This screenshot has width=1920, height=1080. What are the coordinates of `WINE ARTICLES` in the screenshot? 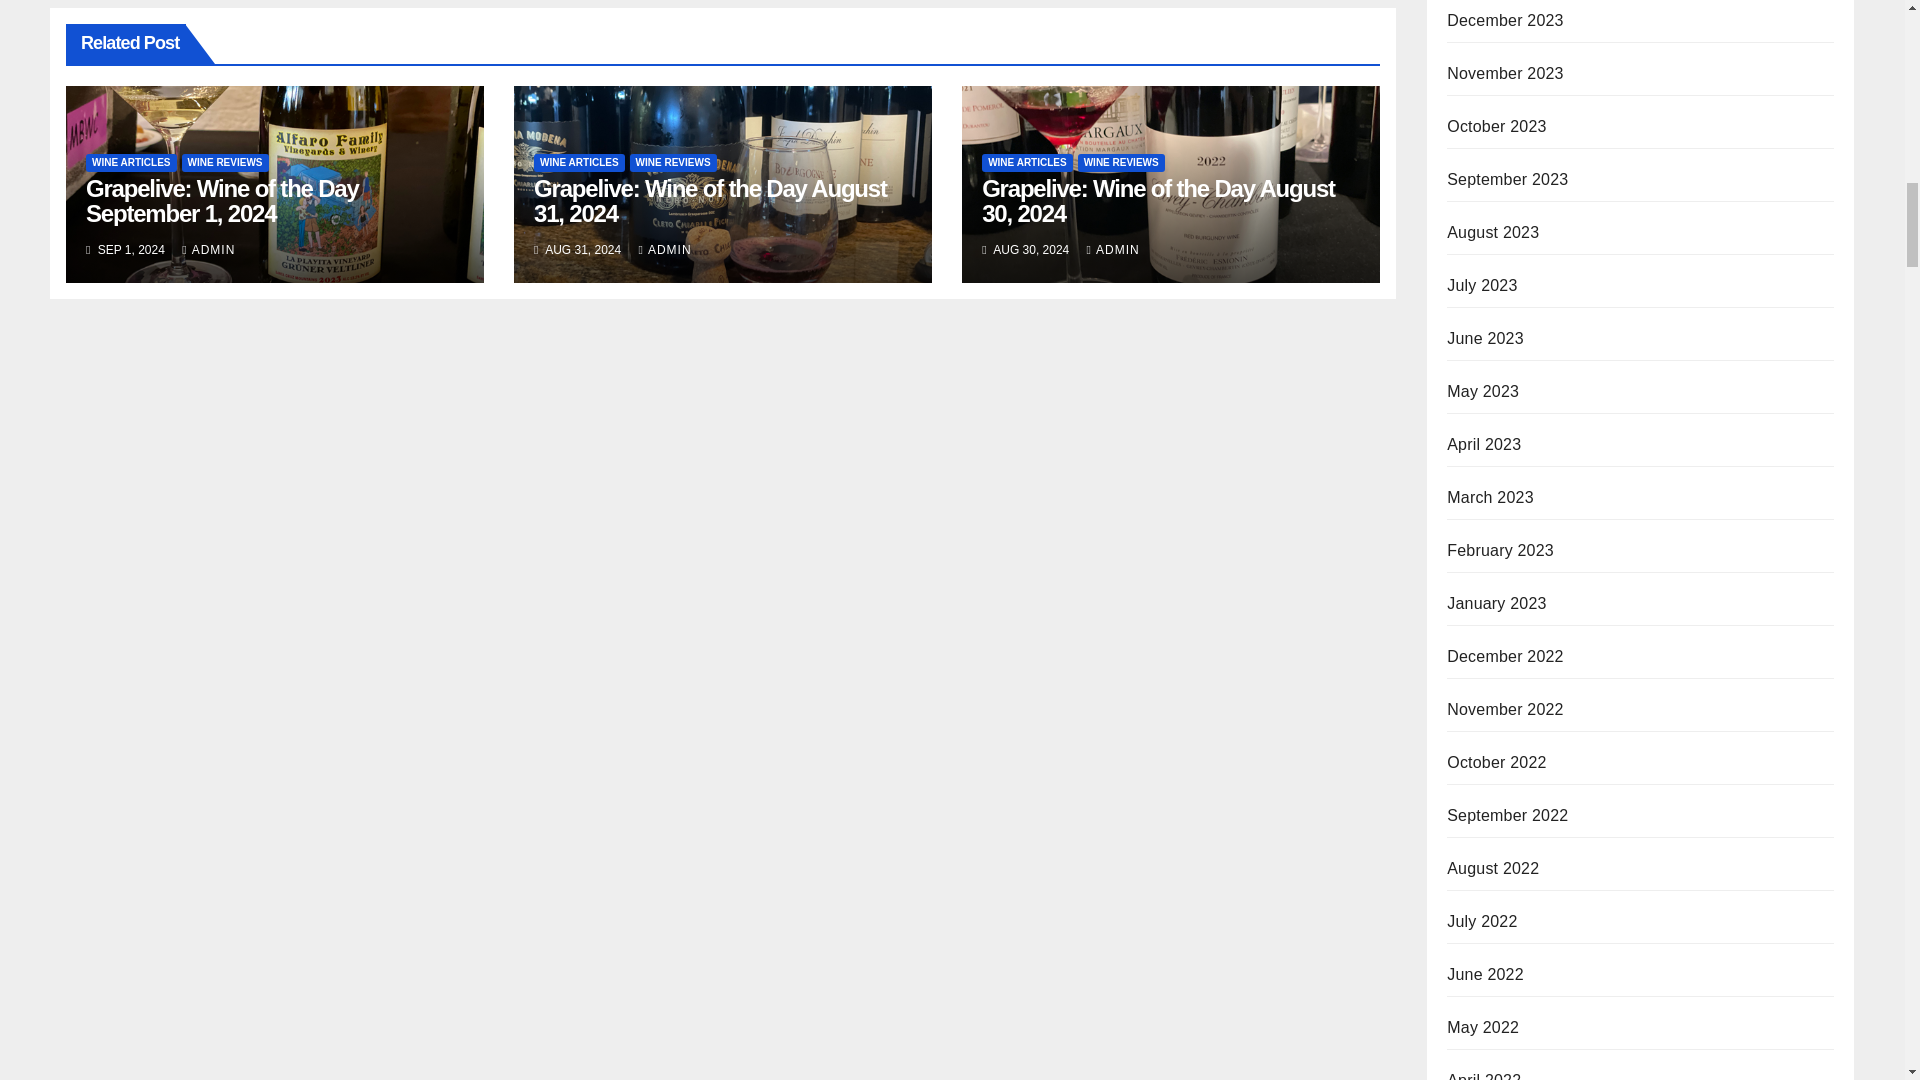 It's located at (131, 162).